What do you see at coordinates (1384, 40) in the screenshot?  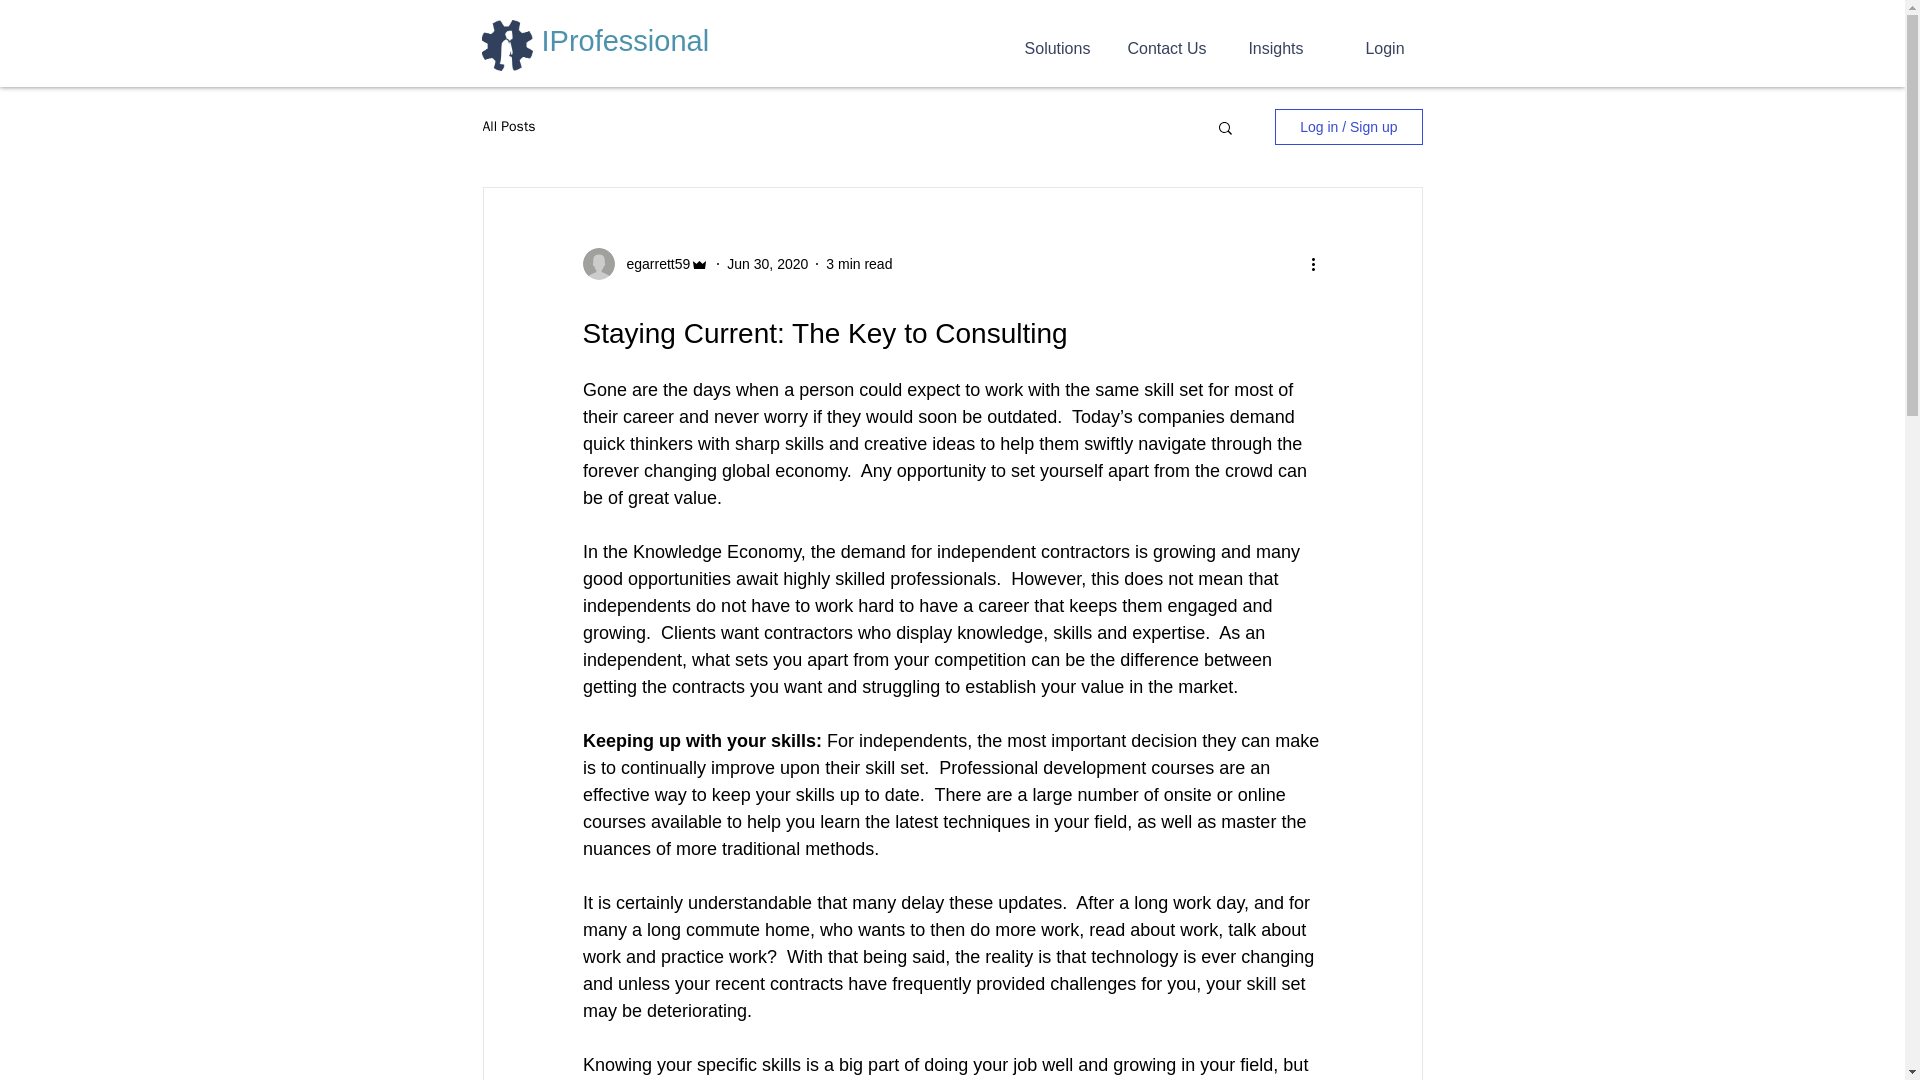 I see `Login` at bounding box center [1384, 40].